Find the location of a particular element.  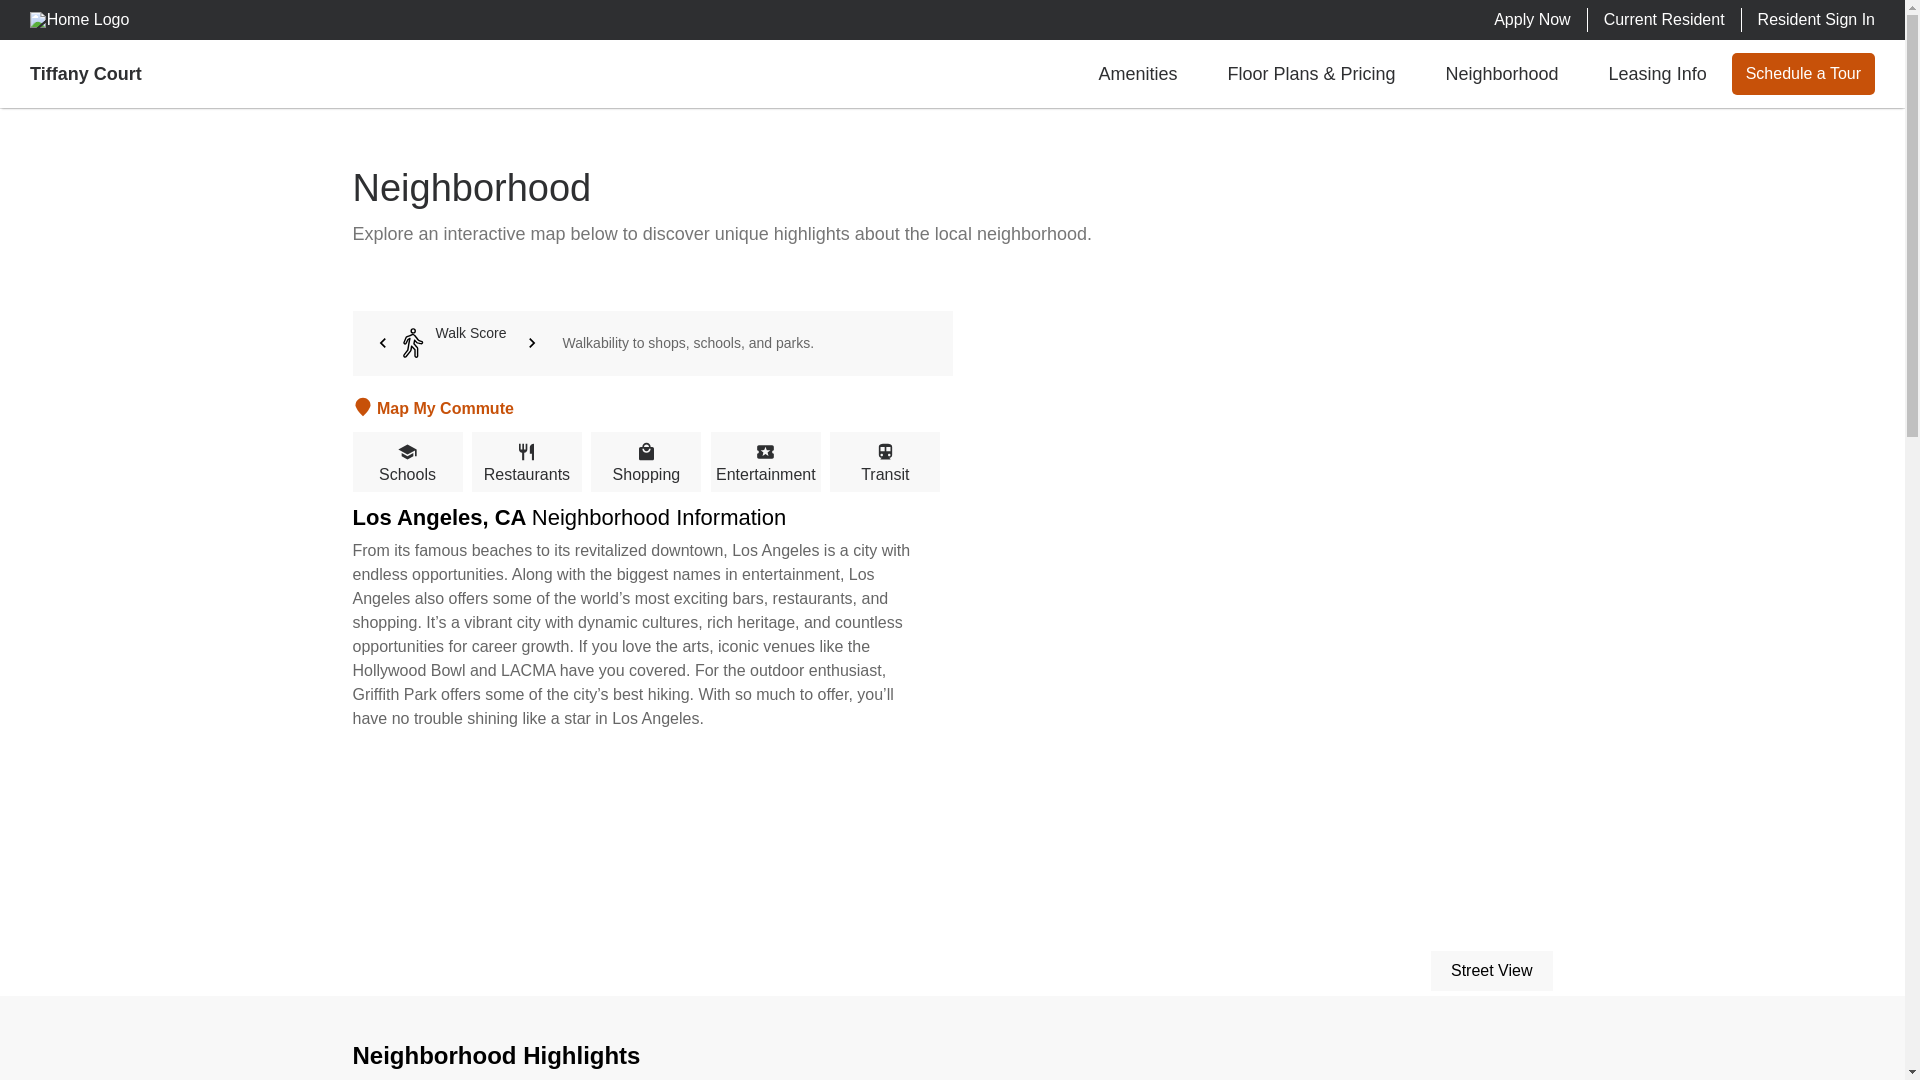

Apply Now is located at coordinates (1532, 20).